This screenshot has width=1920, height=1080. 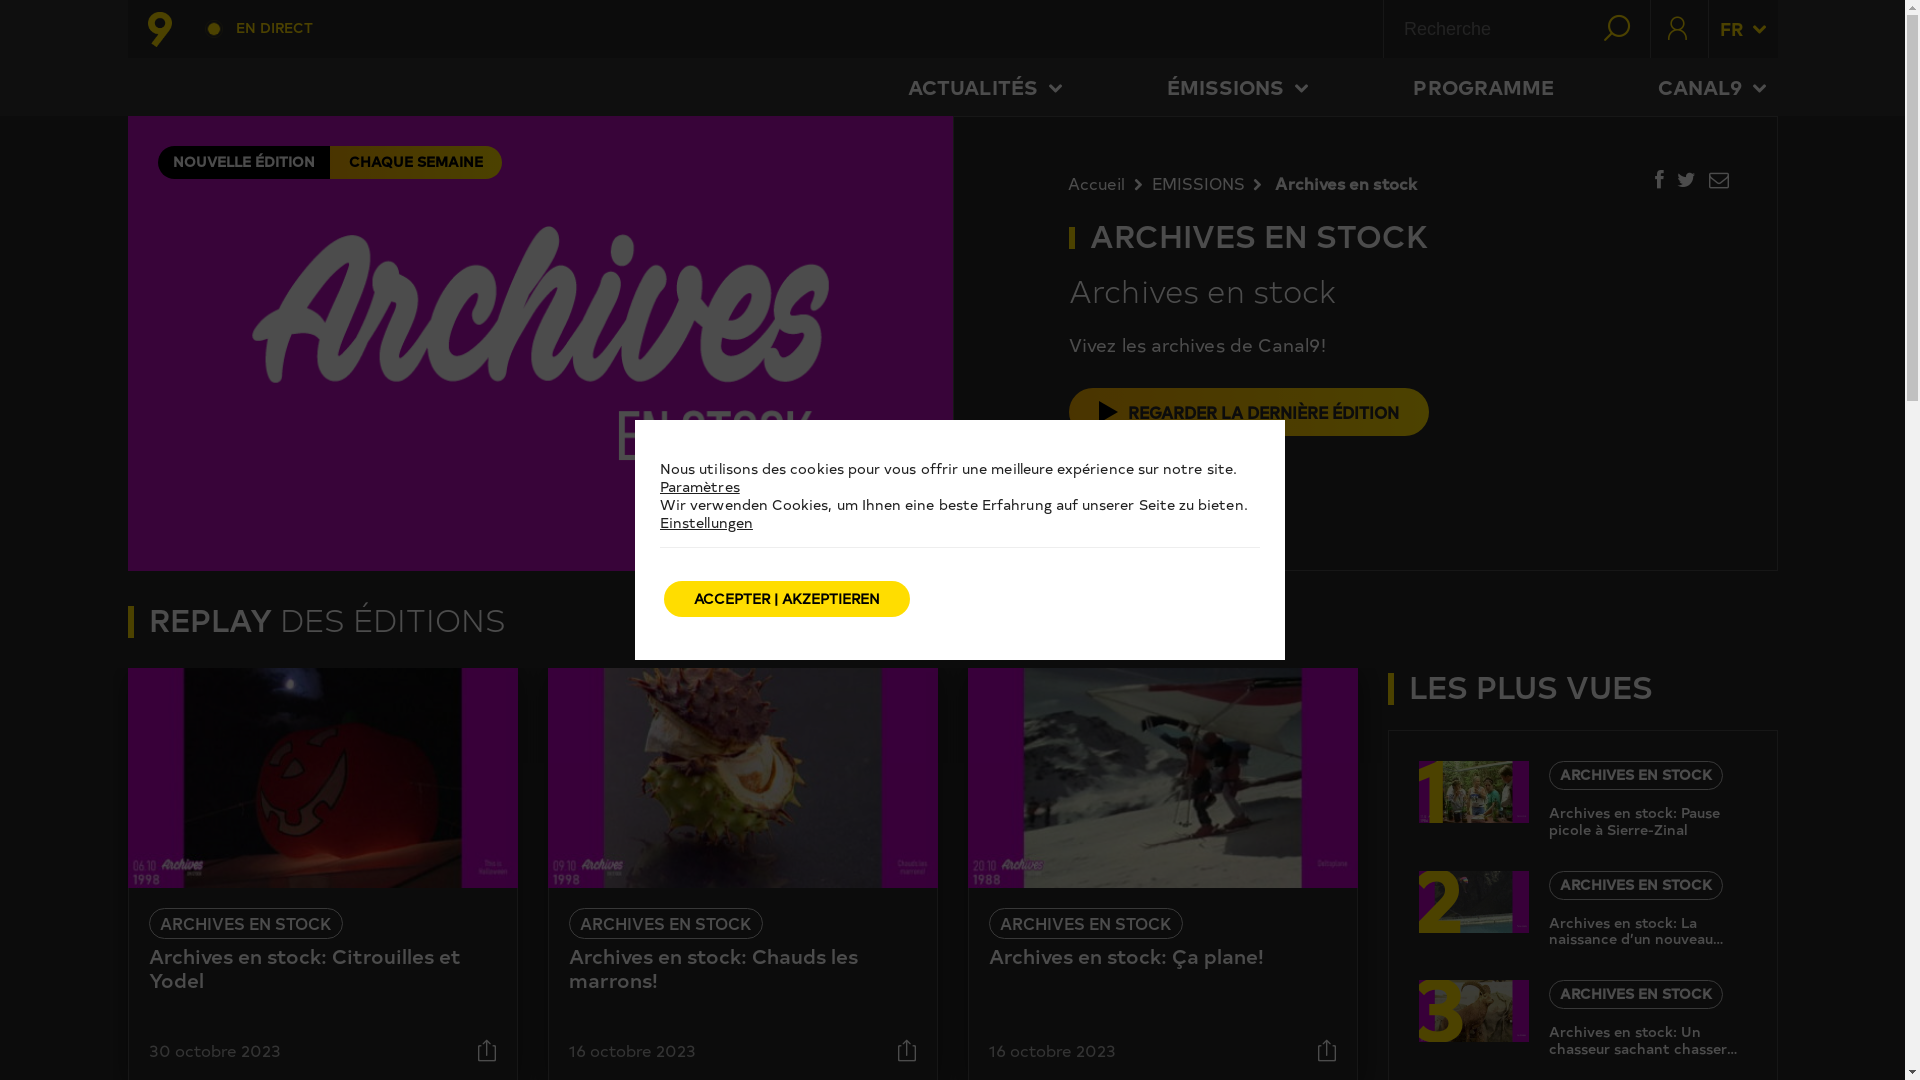 I want to click on ARCHIVES EN STOCK, so click(x=245, y=924).